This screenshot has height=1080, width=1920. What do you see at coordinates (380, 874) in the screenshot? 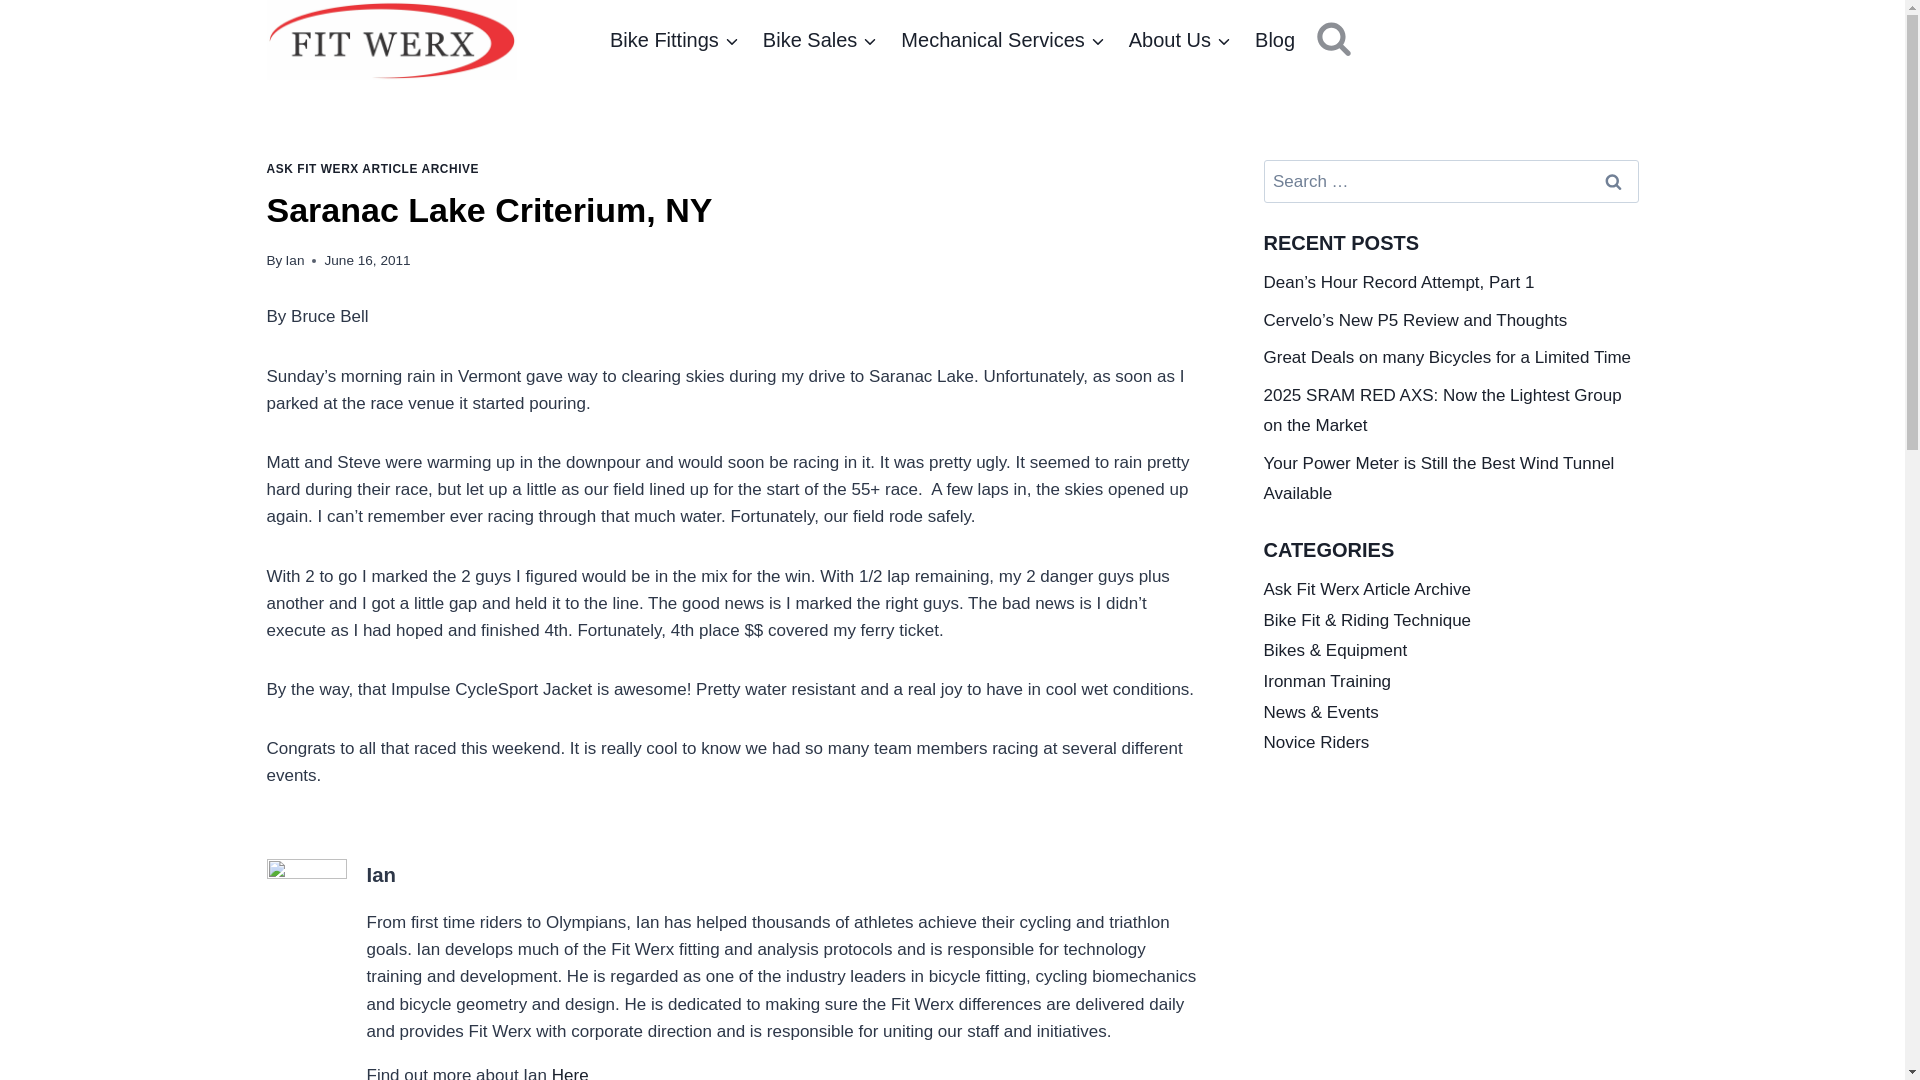
I see `Ian` at bounding box center [380, 874].